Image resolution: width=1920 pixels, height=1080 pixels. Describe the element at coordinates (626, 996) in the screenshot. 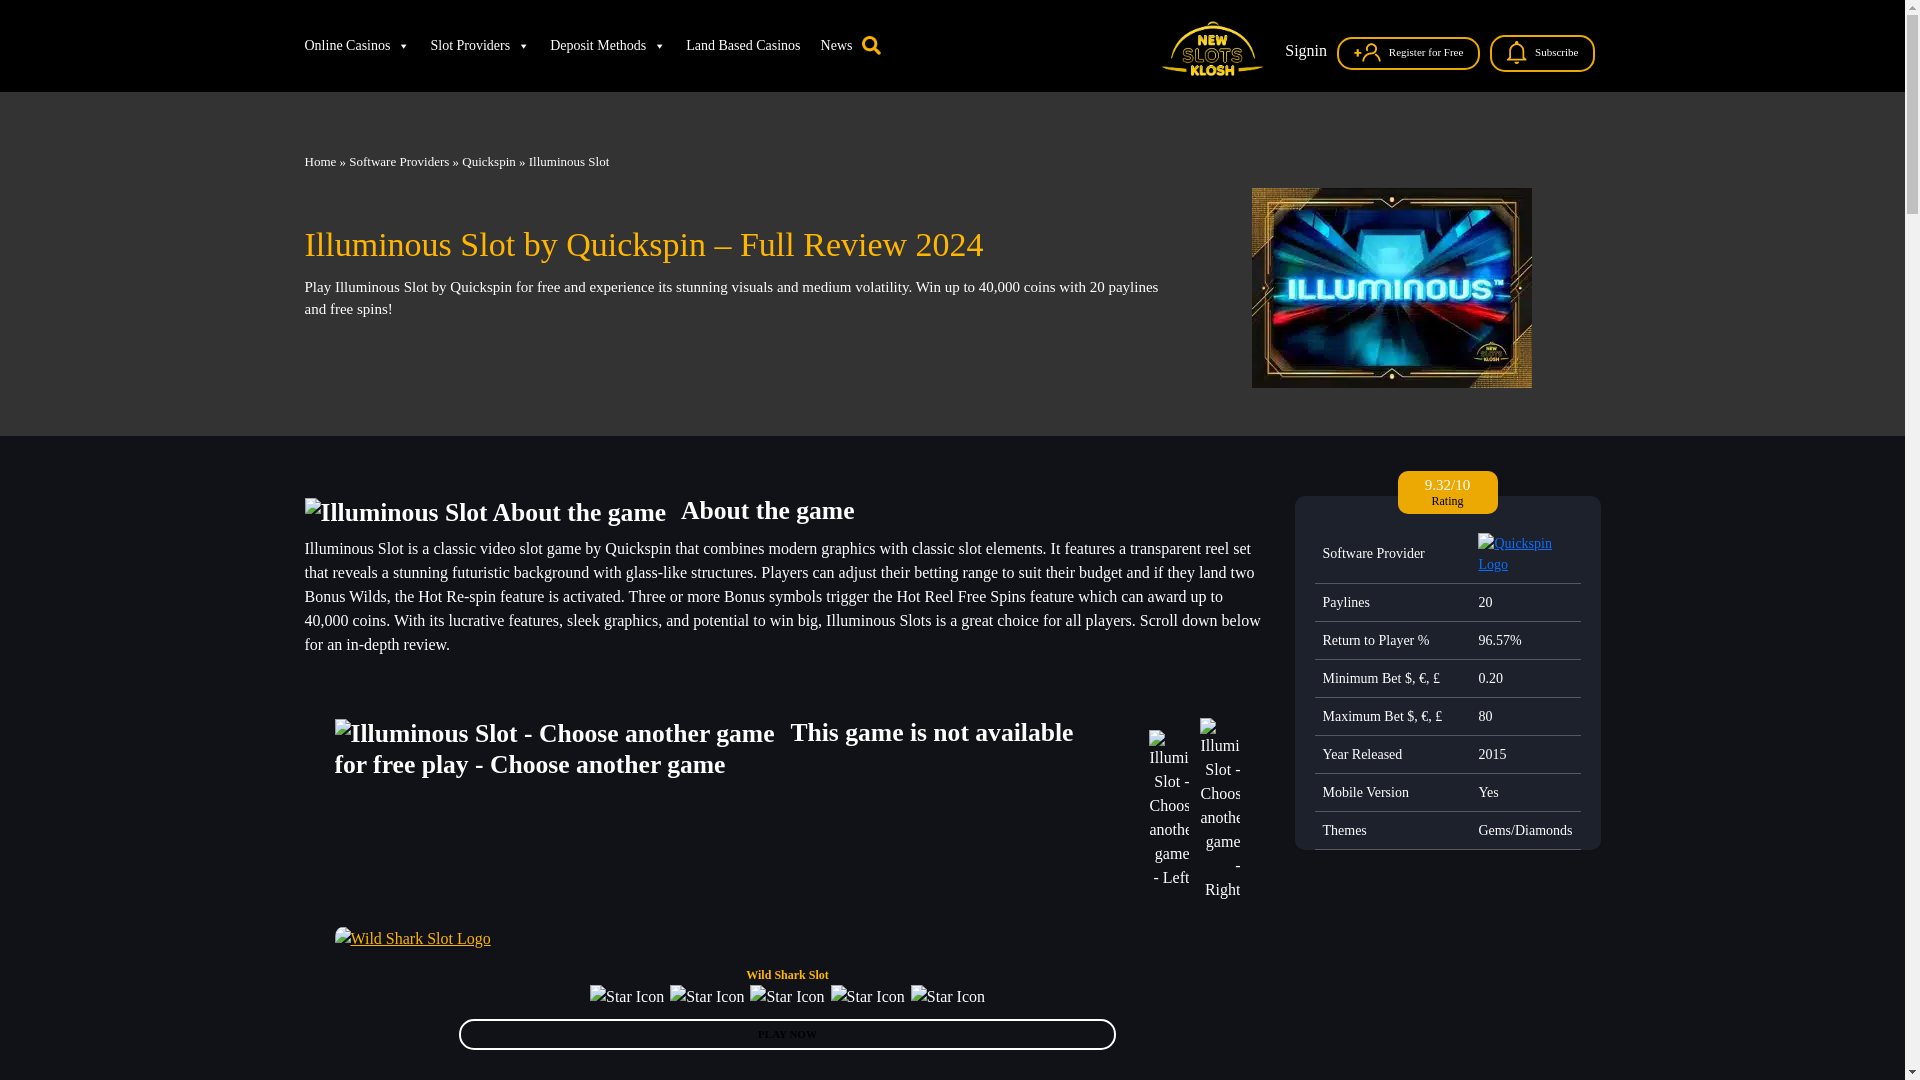

I see `Star Icon` at that location.